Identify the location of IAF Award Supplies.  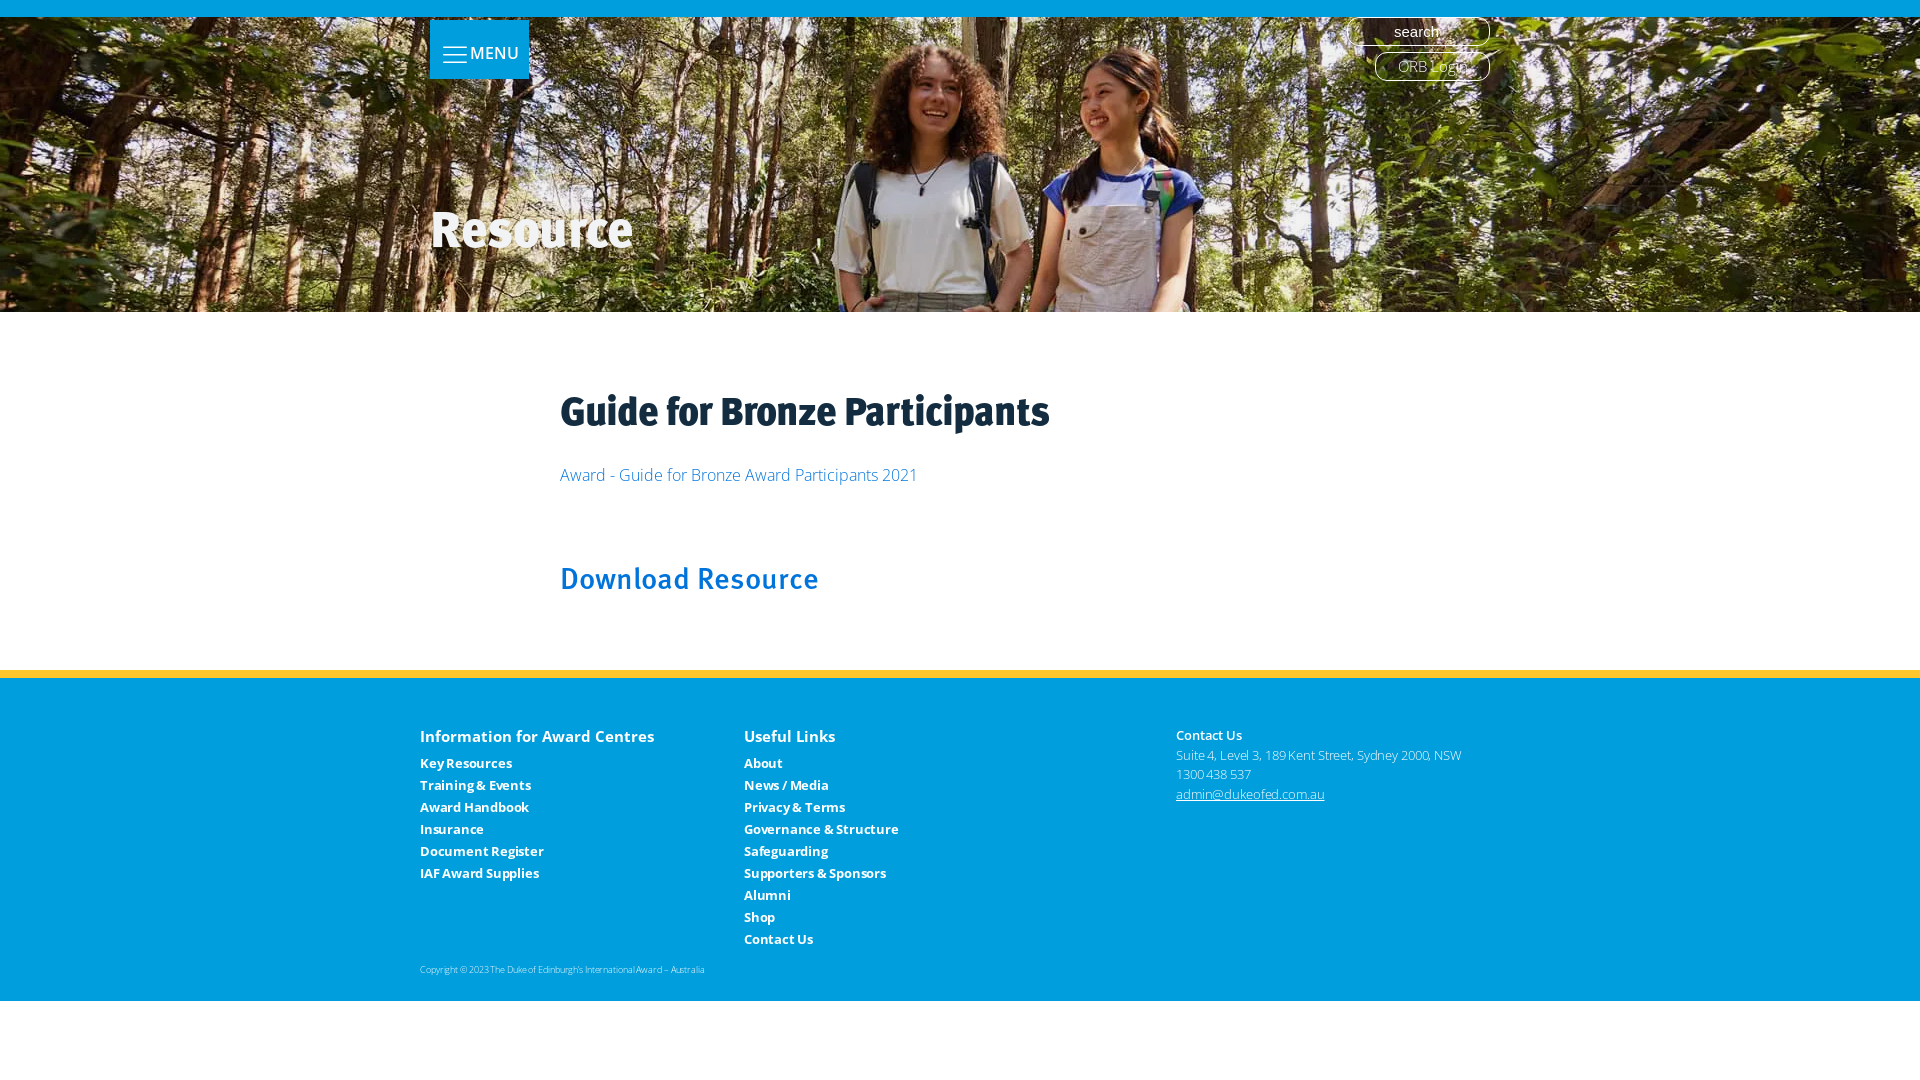
(482, 873).